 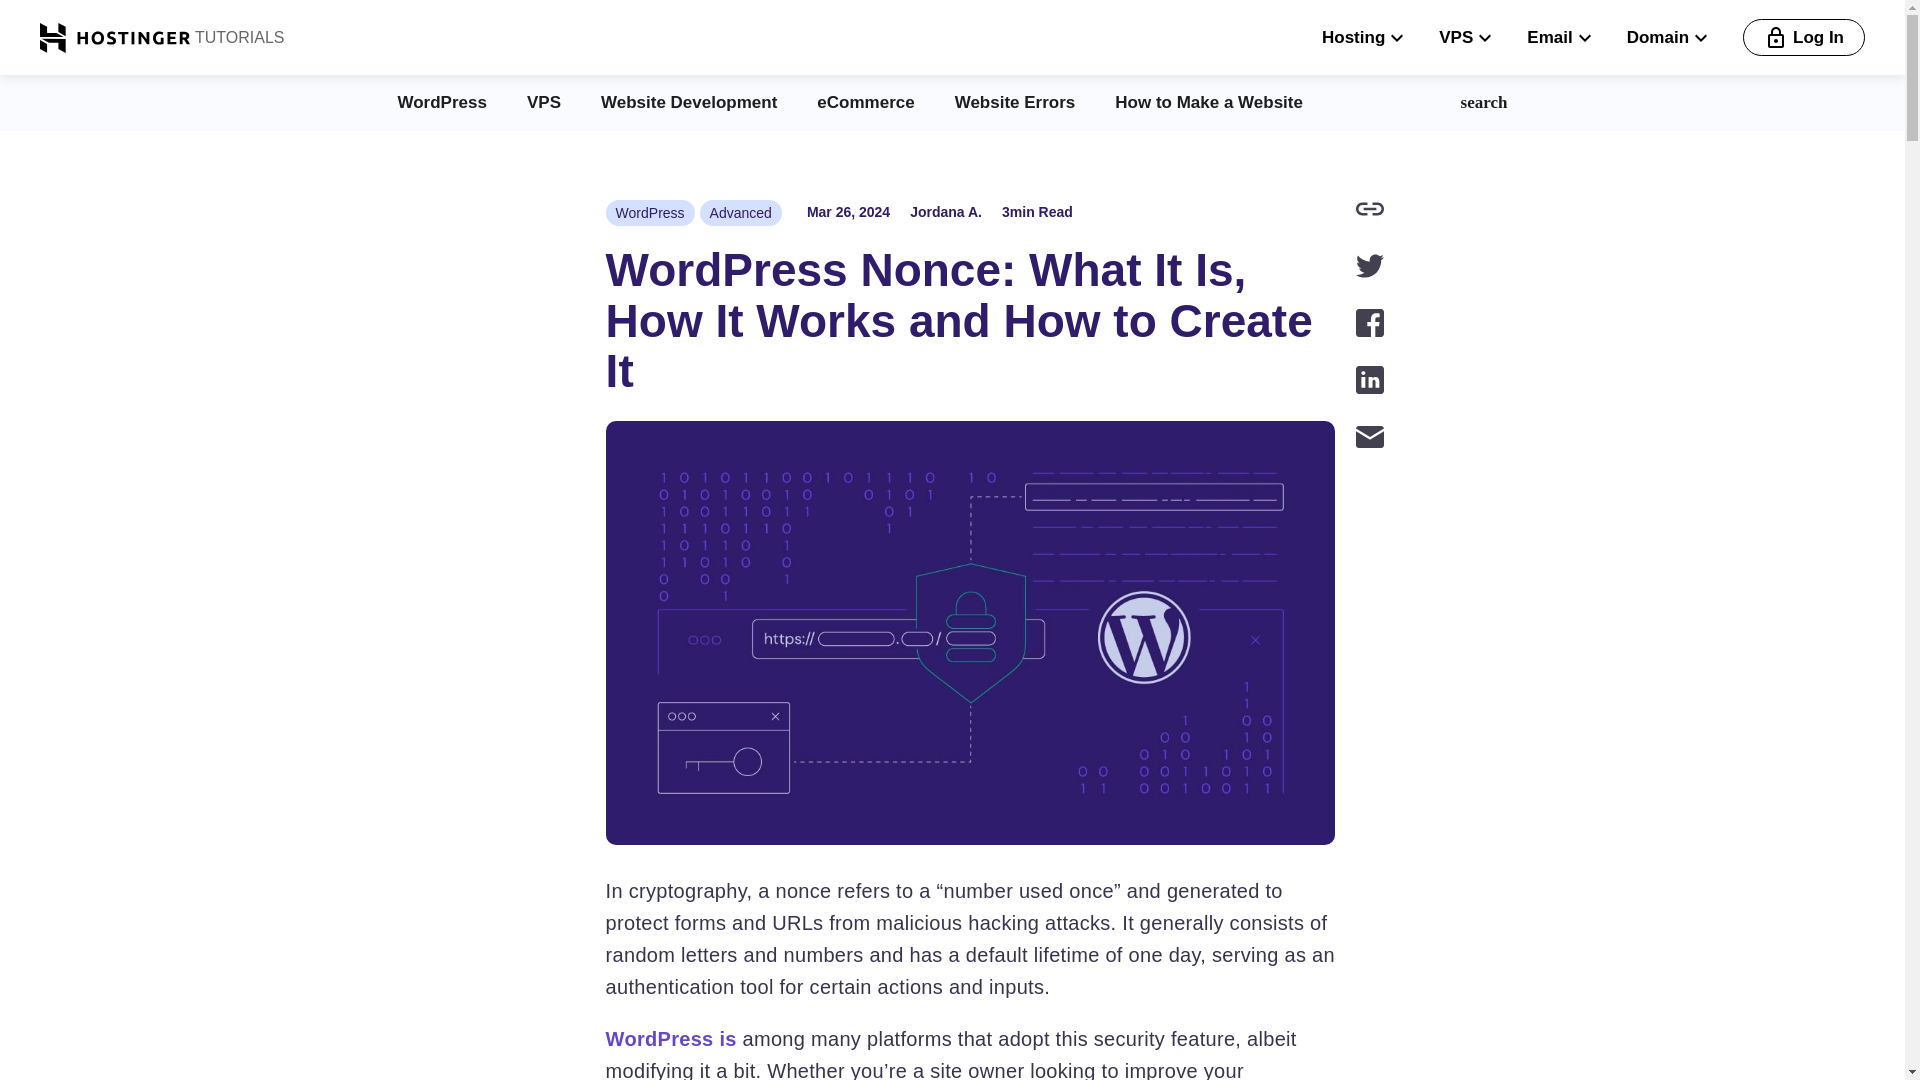 What do you see at coordinates (865, 102) in the screenshot?
I see `eCommerce` at bounding box center [865, 102].